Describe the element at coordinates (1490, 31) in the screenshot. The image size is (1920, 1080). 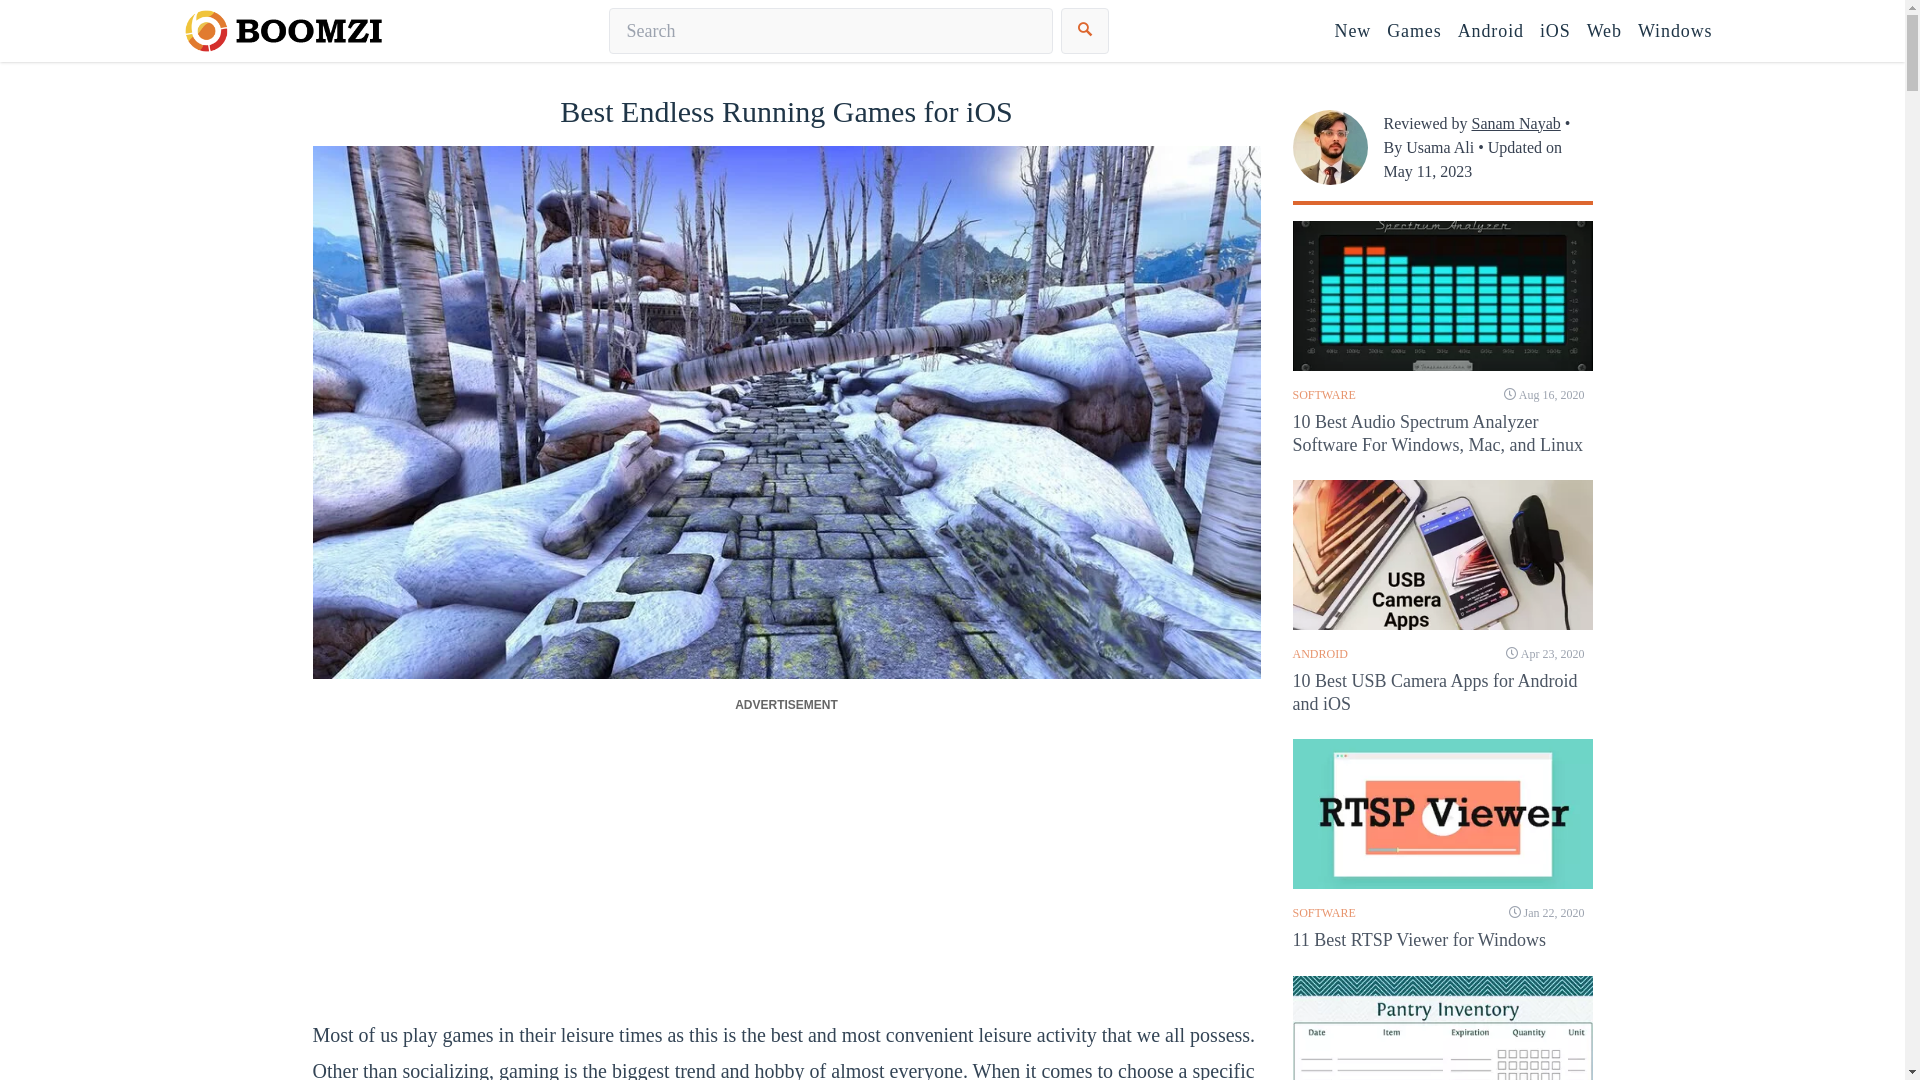
I see `Android` at that location.